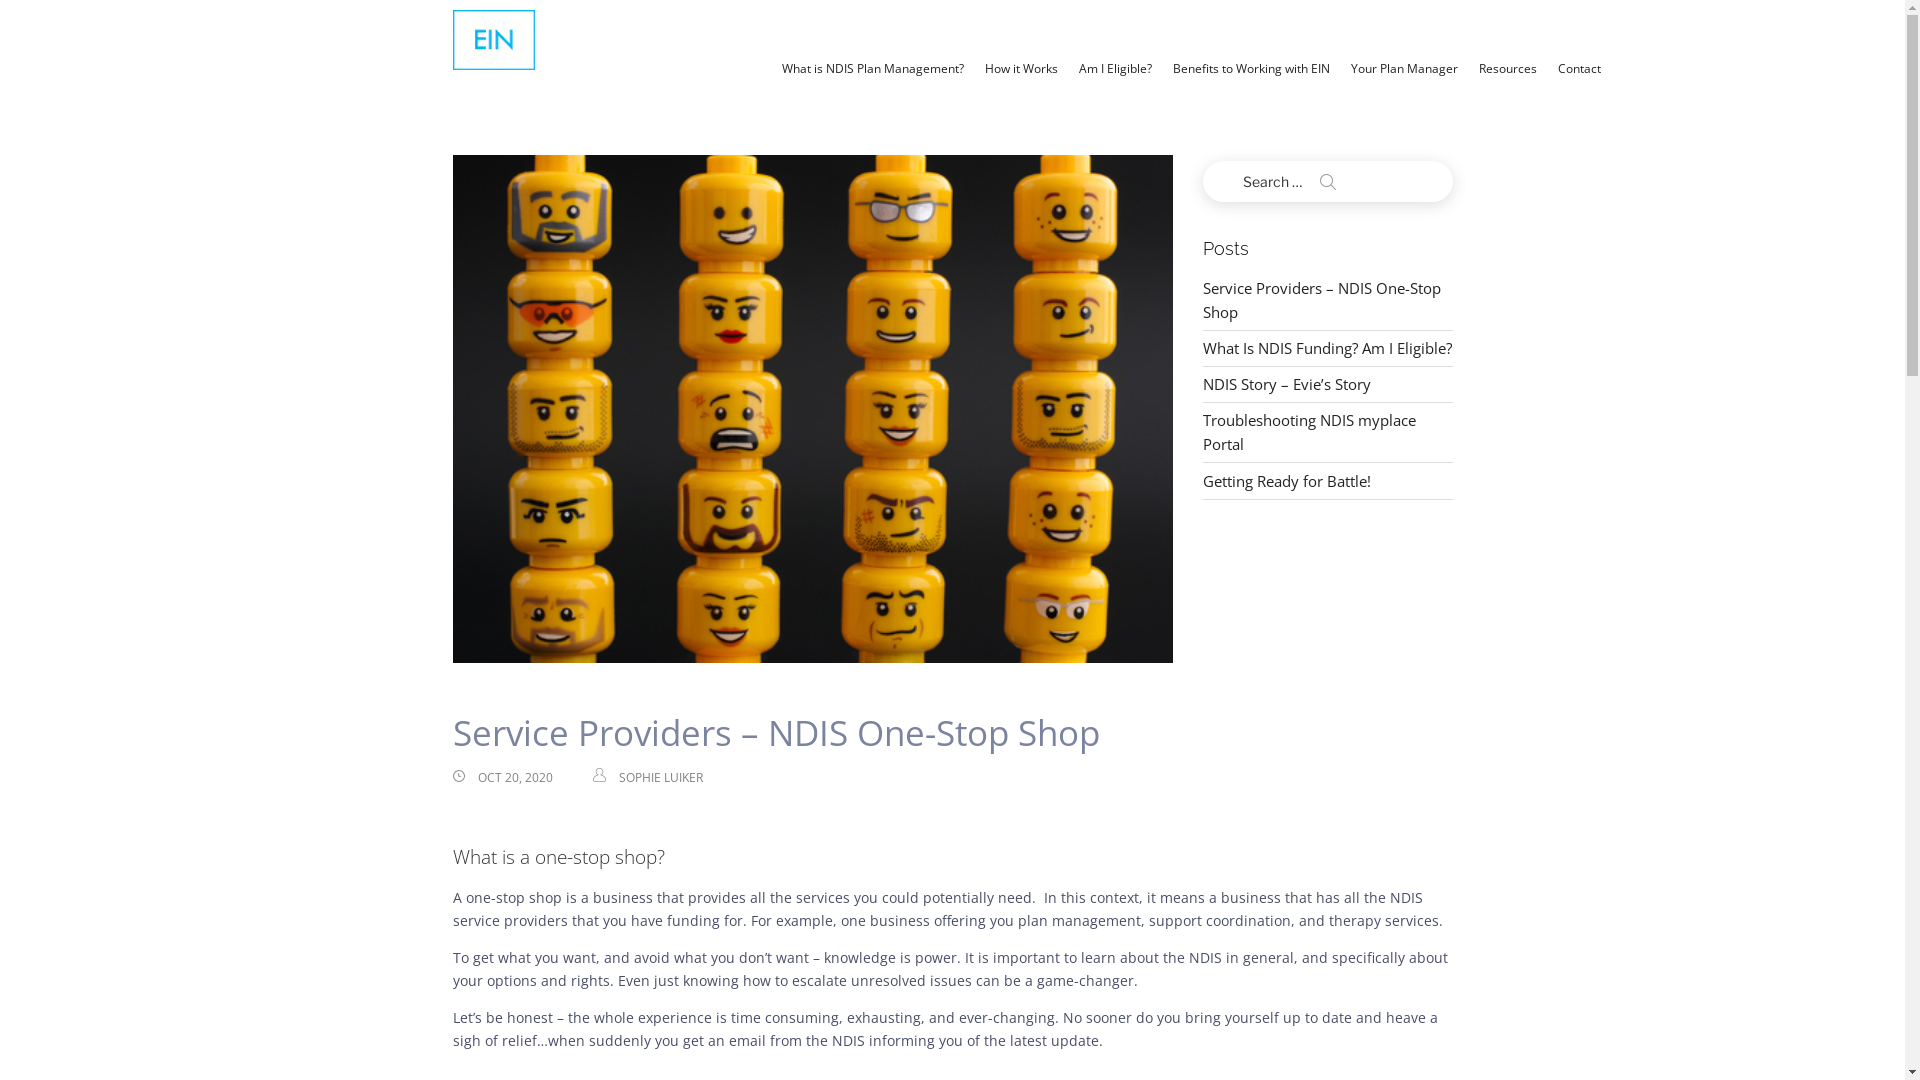 Image resolution: width=1920 pixels, height=1080 pixels. What do you see at coordinates (1580, 68) in the screenshot?
I see `Contact` at bounding box center [1580, 68].